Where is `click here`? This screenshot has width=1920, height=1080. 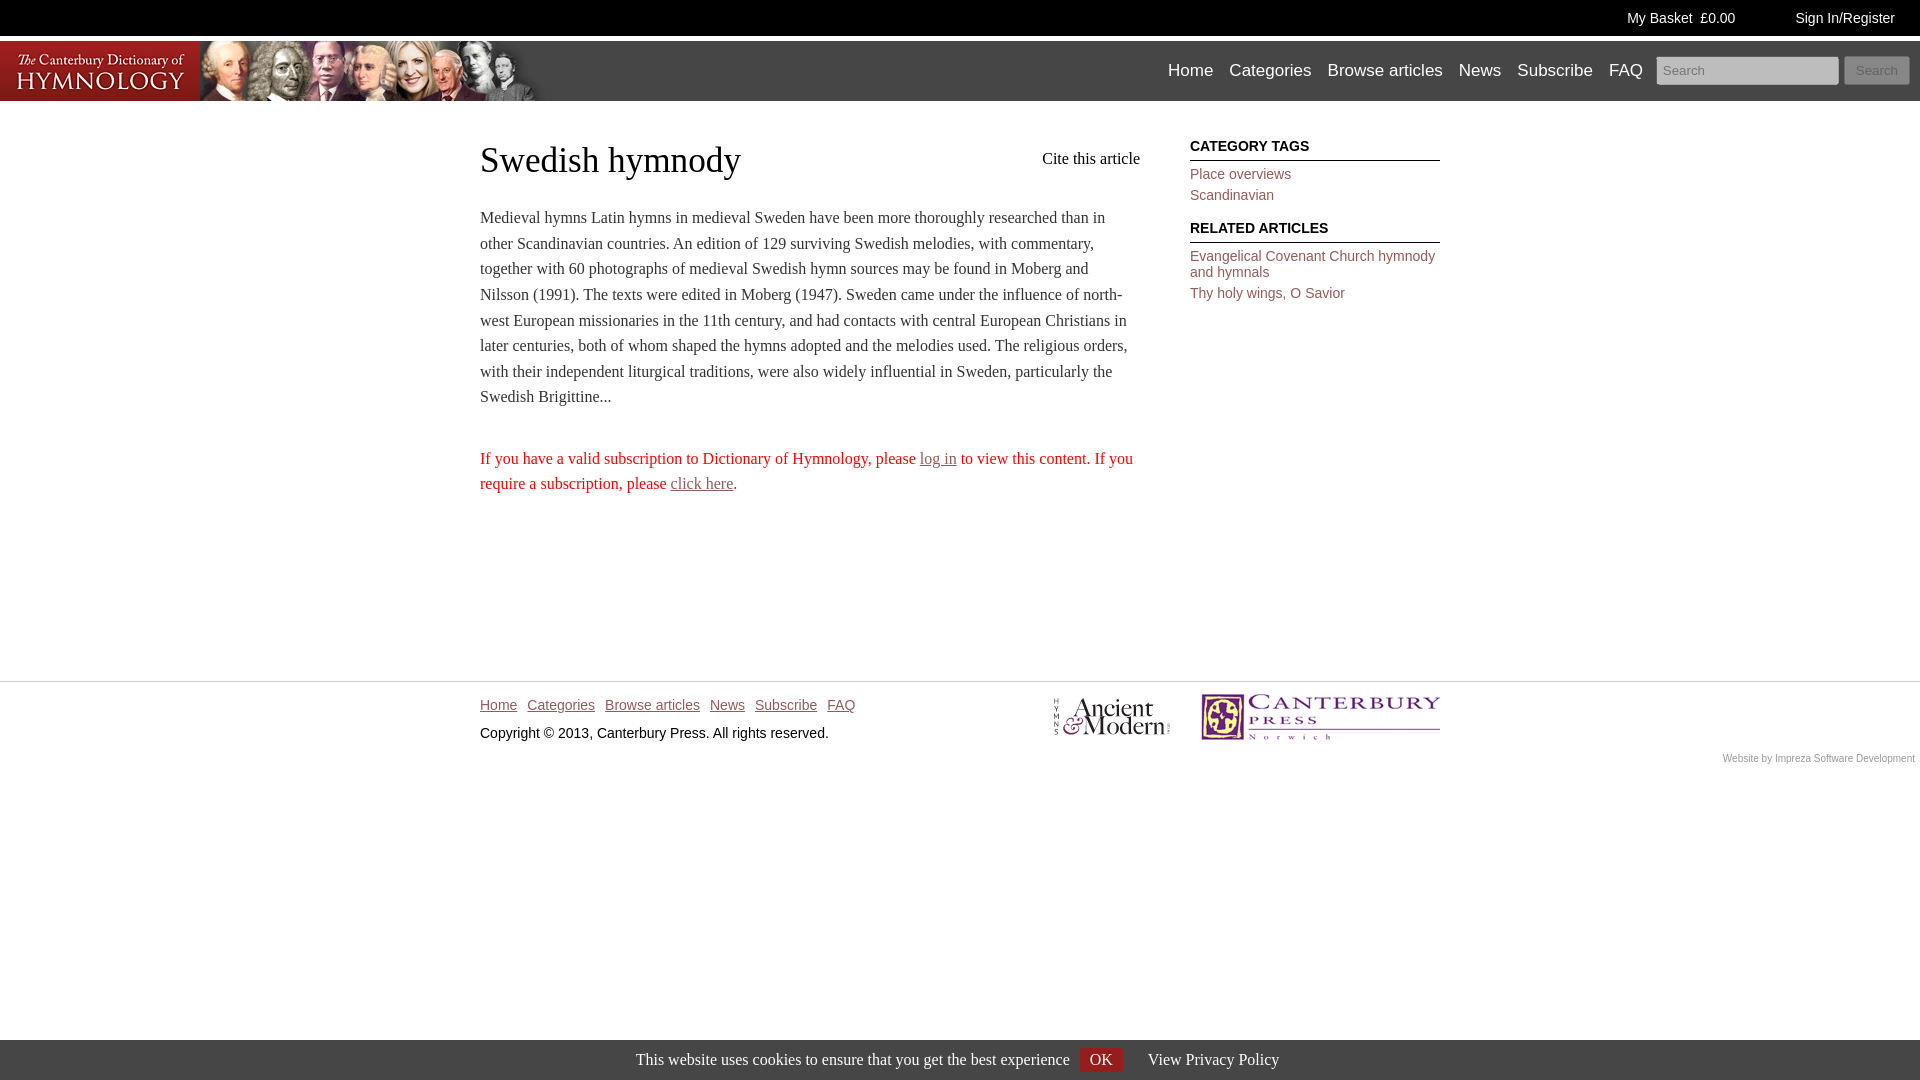 click here is located at coordinates (702, 484).